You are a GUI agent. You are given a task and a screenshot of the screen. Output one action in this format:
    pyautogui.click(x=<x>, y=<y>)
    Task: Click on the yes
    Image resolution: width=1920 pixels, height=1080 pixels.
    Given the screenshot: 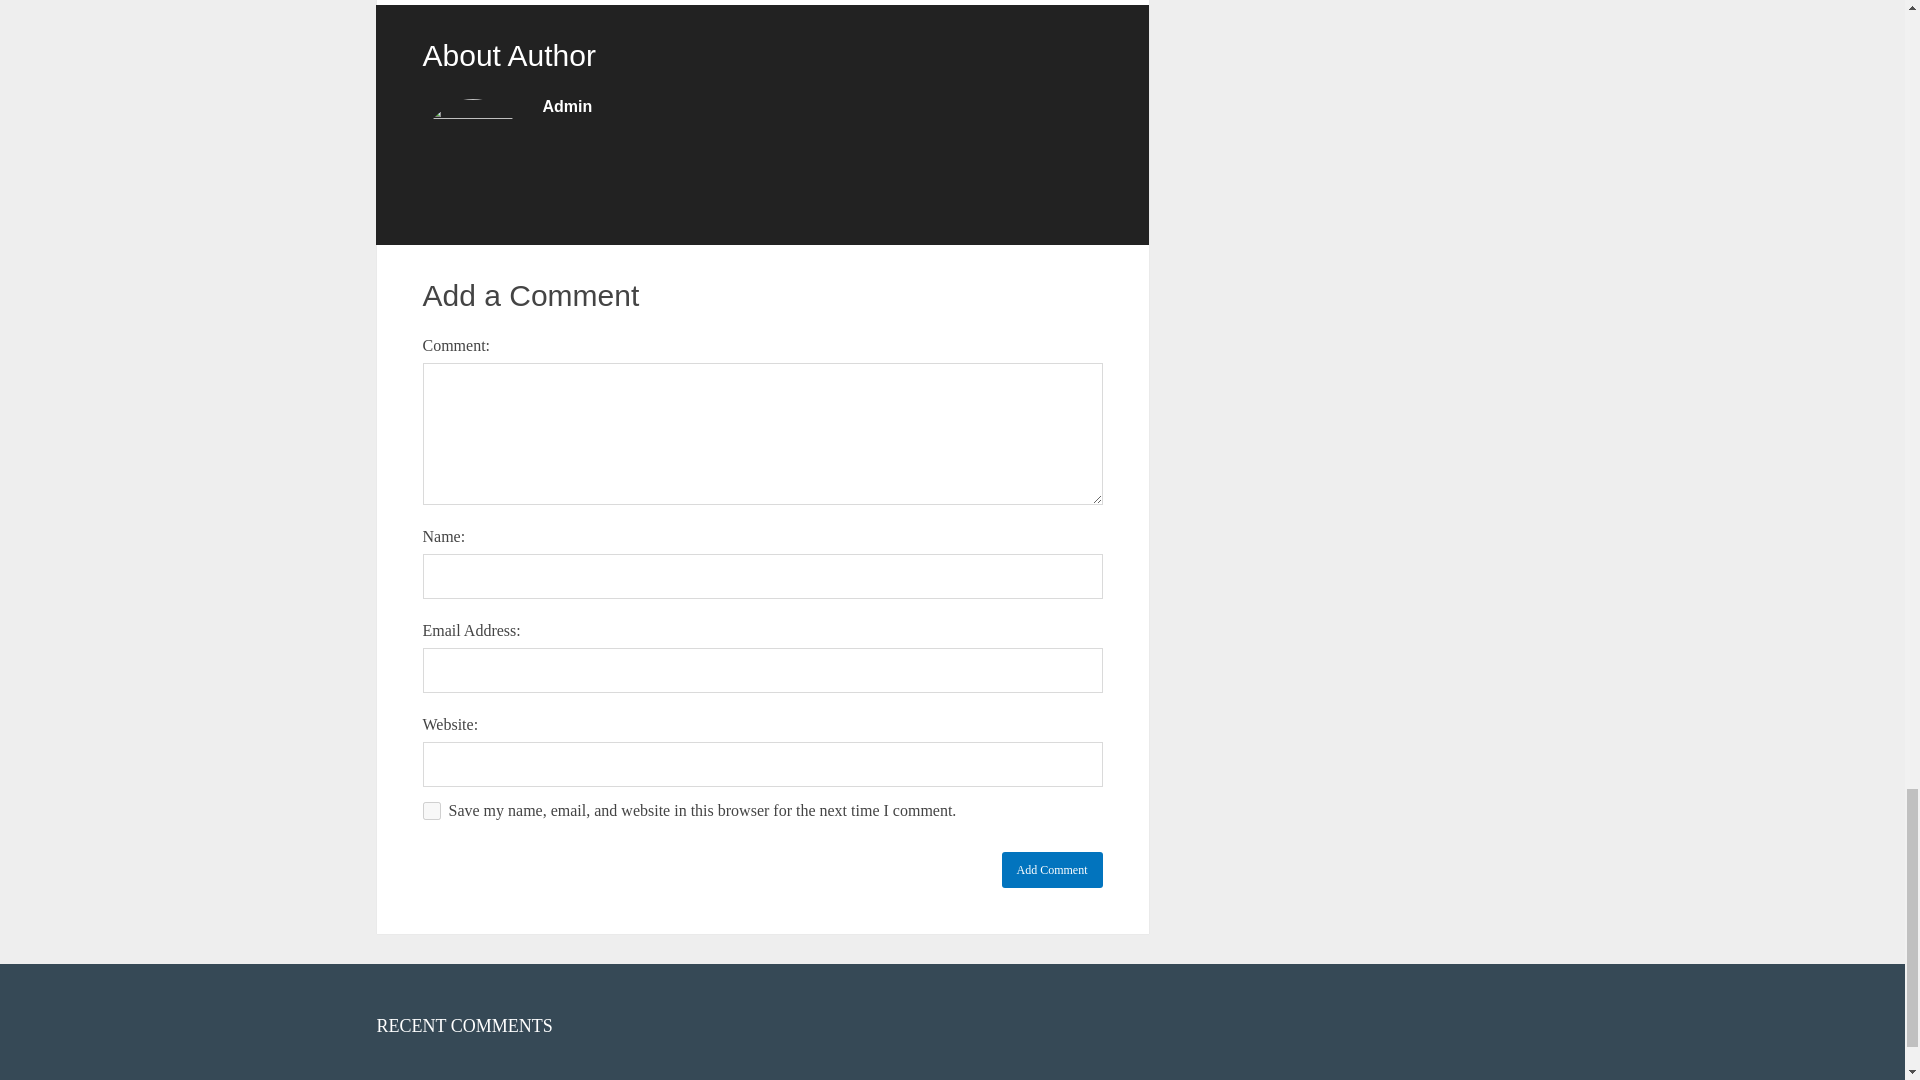 What is the action you would take?
    pyautogui.click(x=430, y=810)
    